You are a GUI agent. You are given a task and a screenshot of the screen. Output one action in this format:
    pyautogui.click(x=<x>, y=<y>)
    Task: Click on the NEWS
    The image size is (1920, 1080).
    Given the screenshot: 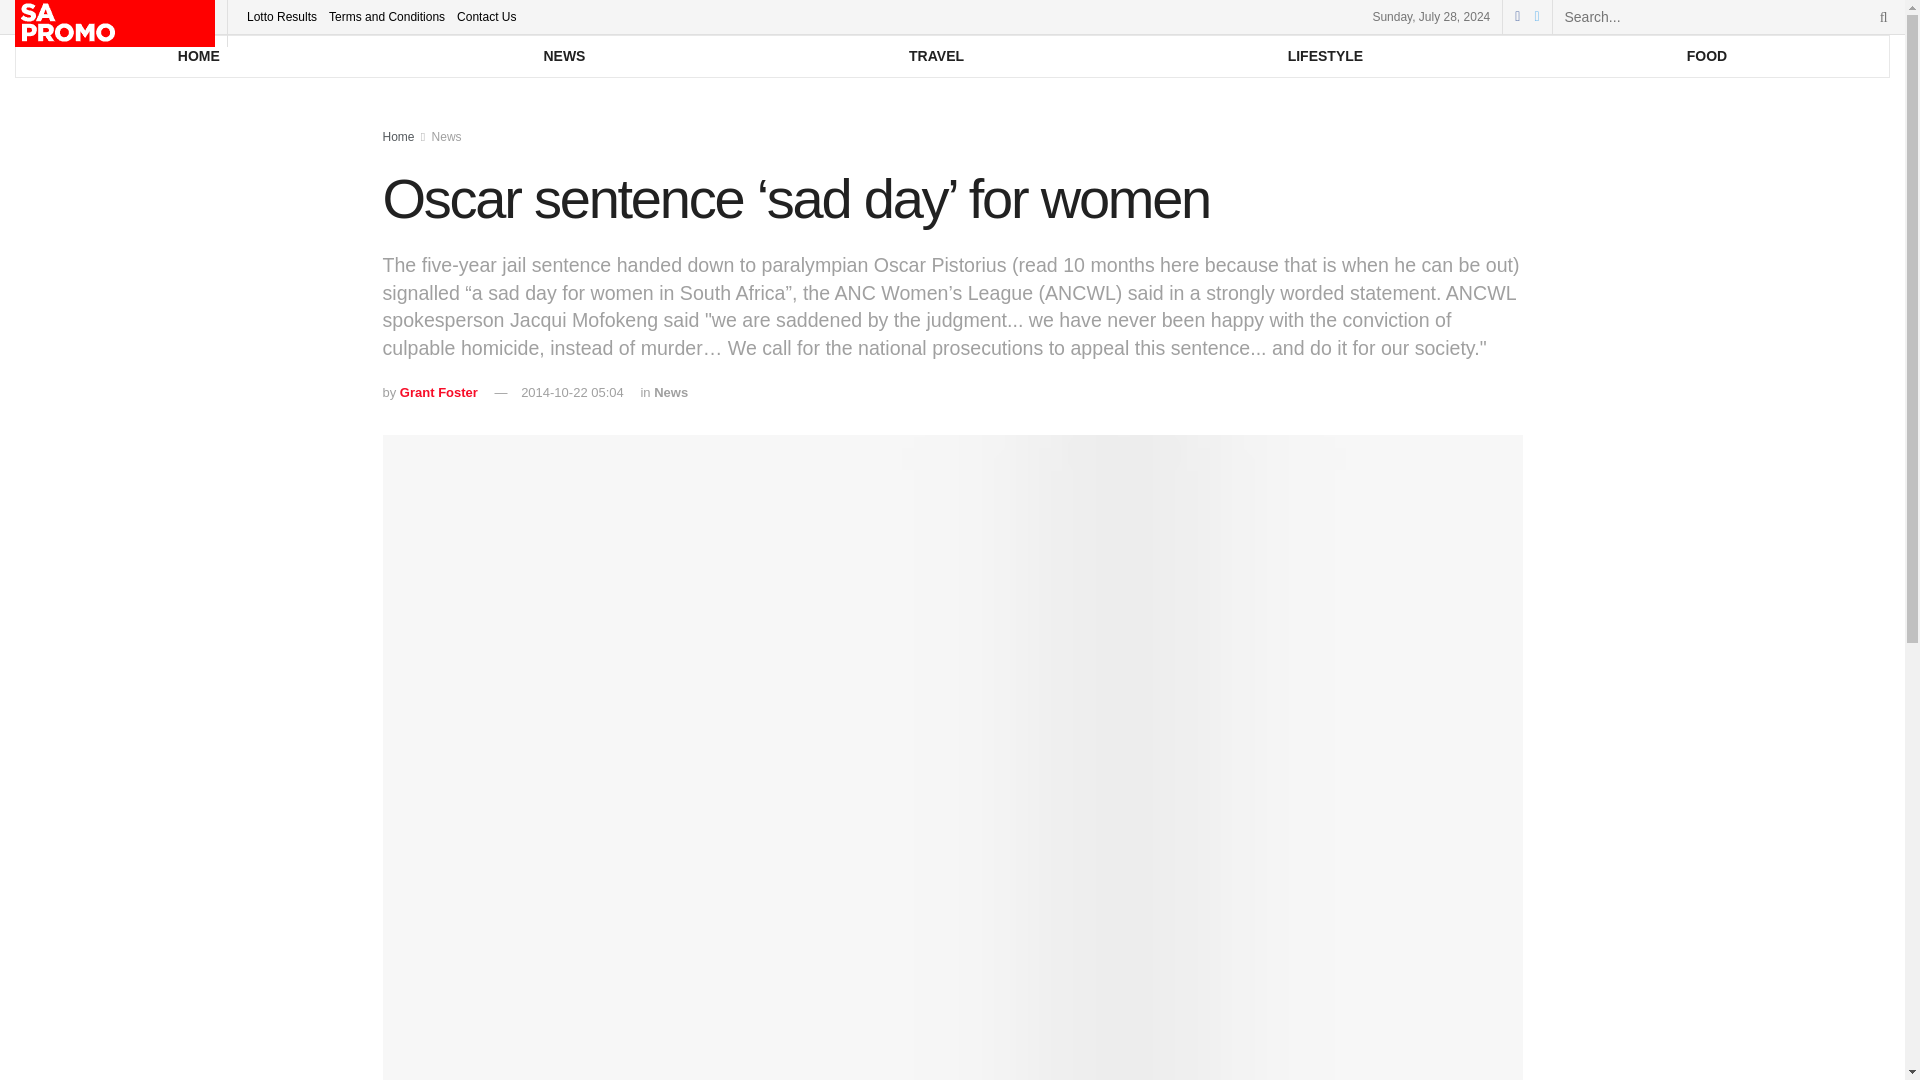 What is the action you would take?
    pyautogui.click(x=565, y=56)
    